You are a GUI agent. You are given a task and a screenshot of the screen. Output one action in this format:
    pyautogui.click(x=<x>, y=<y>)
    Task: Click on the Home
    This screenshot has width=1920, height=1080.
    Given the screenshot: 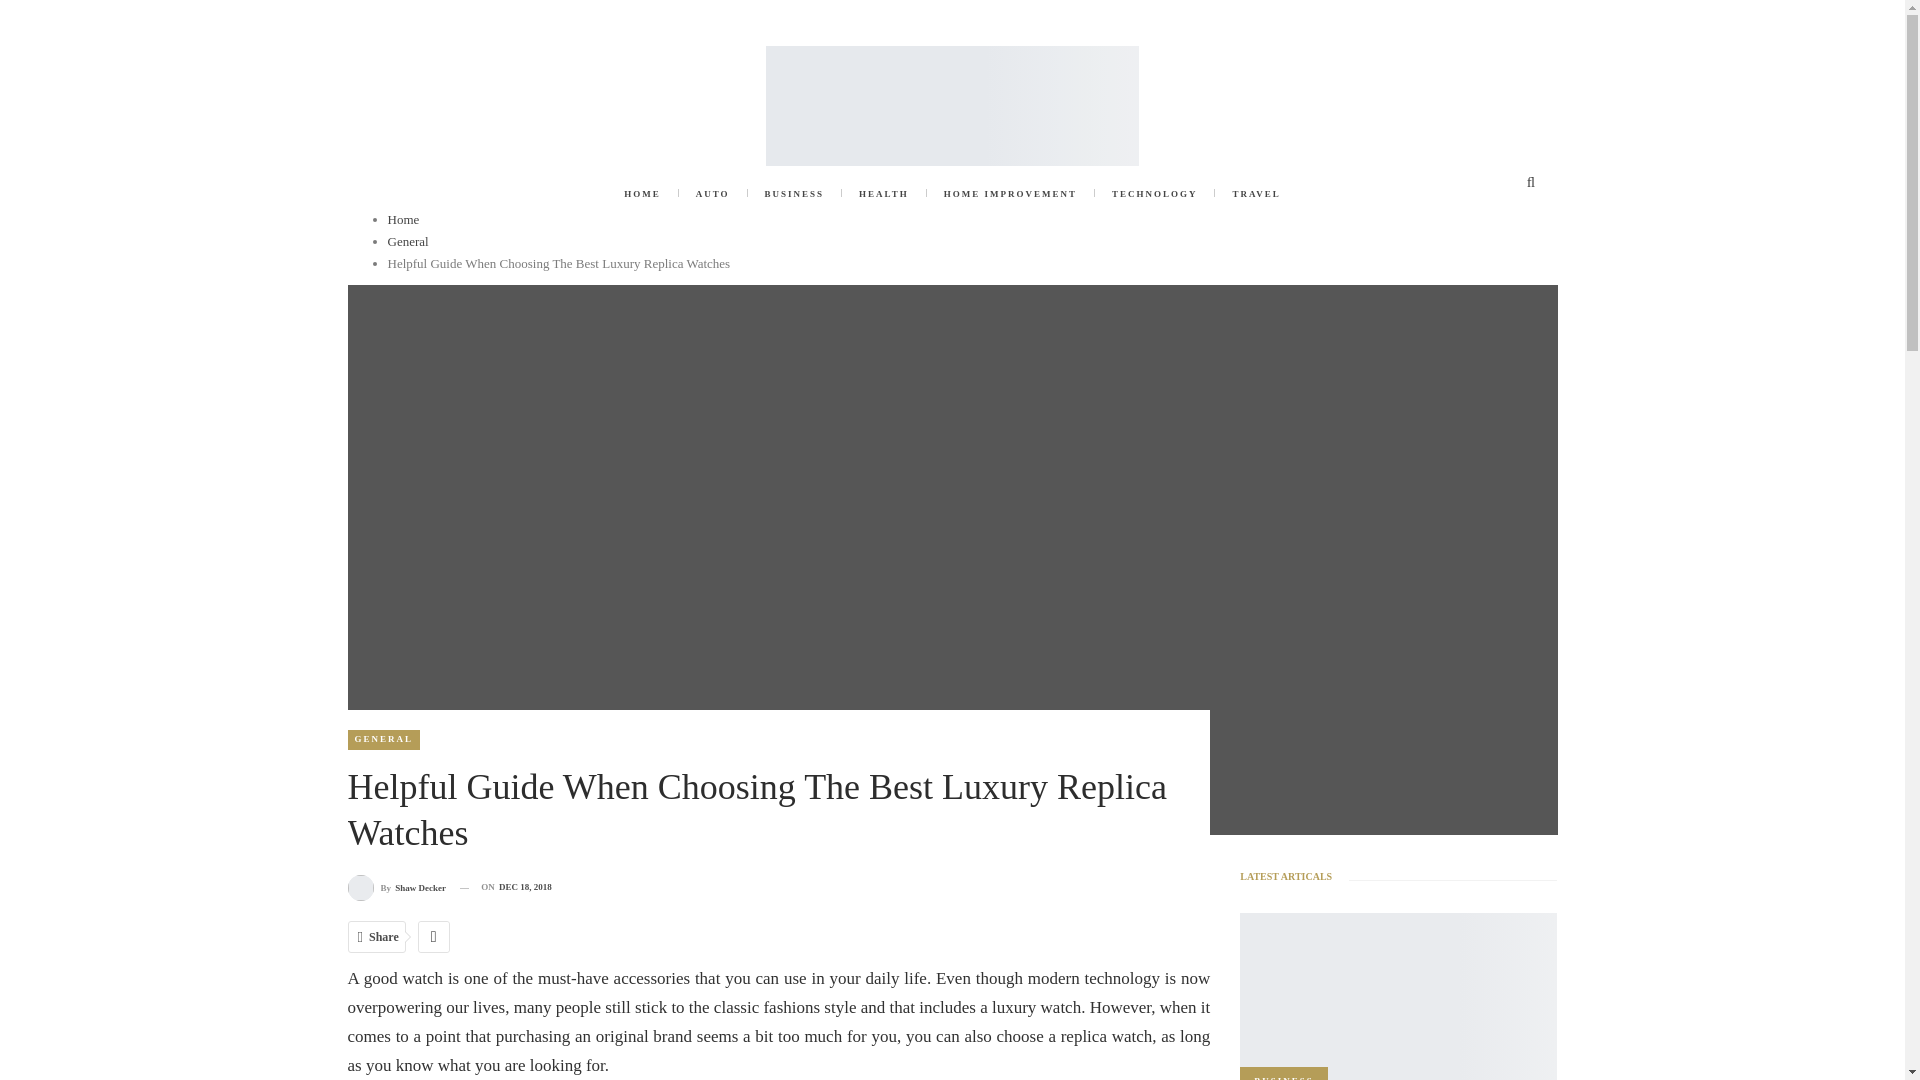 What is the action you would take?
    pyautogui.click(x=404, y=218)
    